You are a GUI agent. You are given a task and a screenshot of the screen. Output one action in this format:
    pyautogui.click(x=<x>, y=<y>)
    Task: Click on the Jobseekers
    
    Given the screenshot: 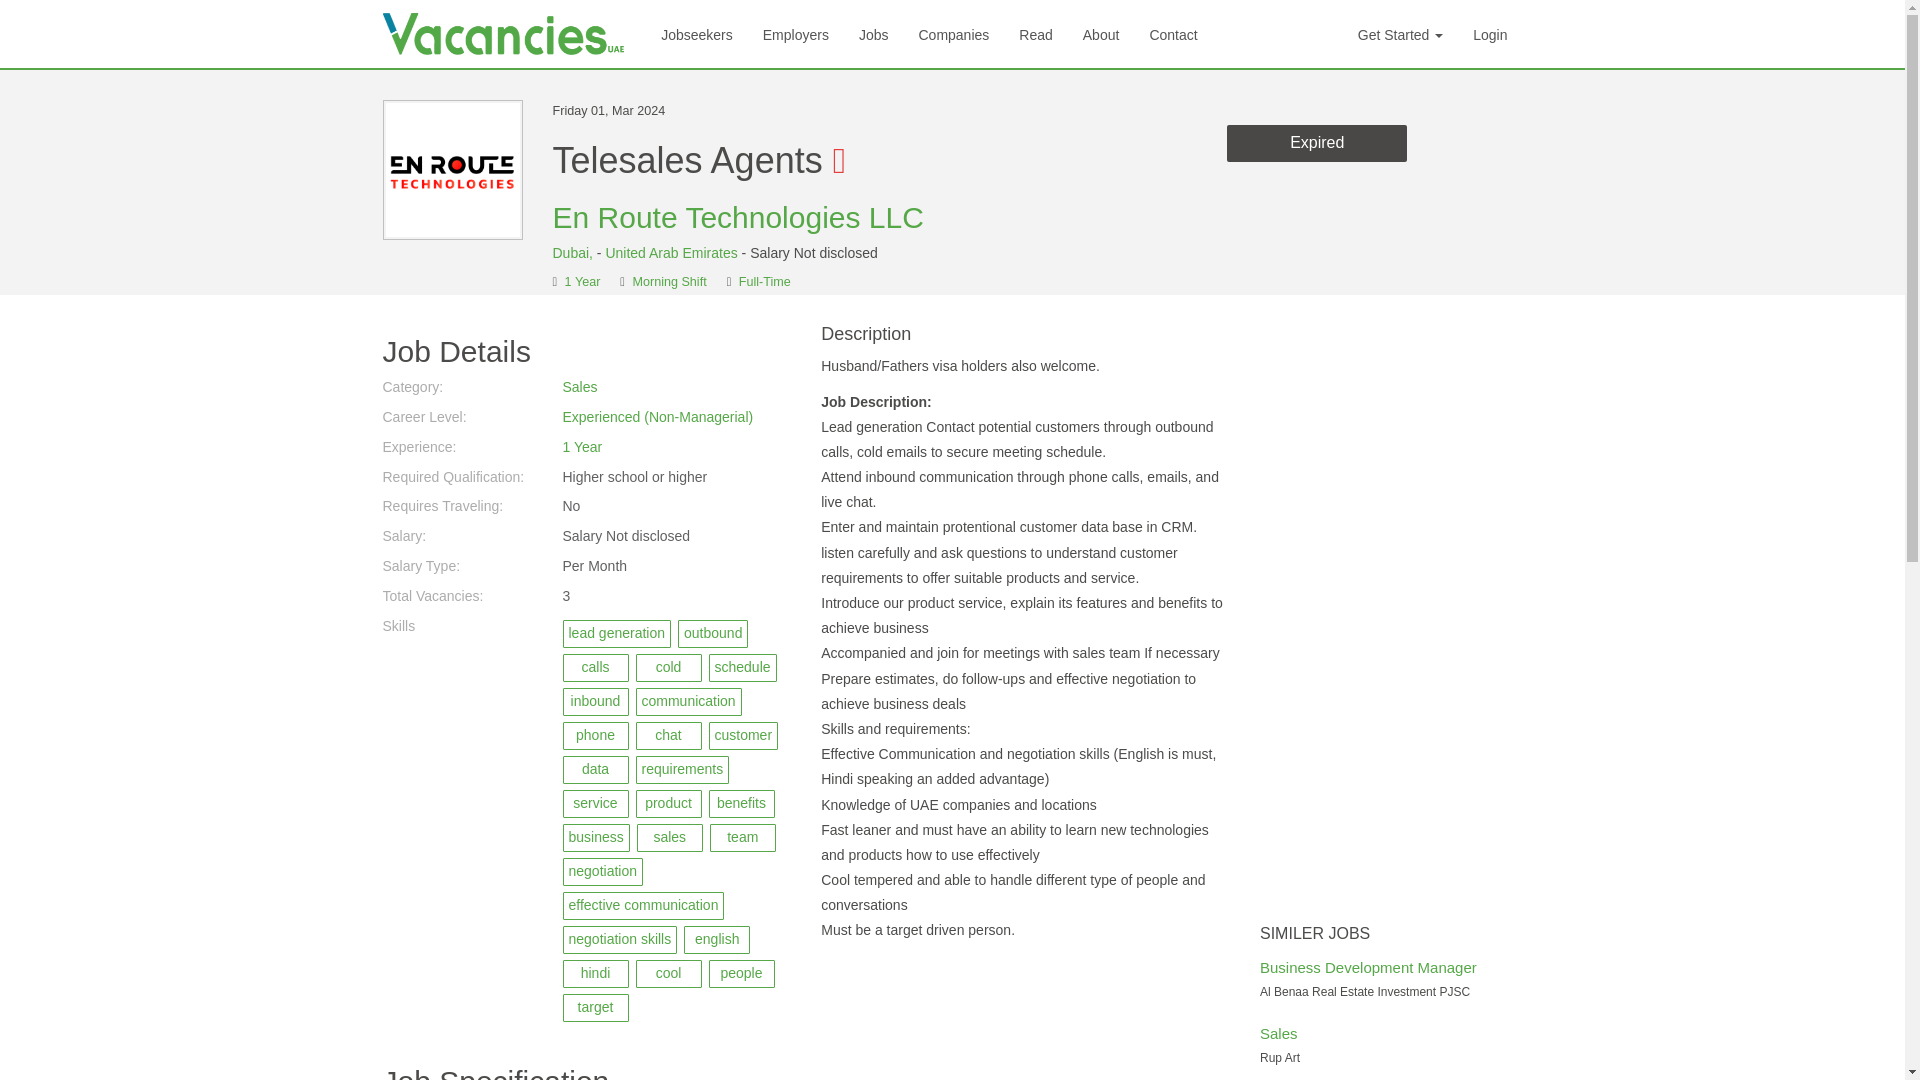 What is the action you would take?
    pyautogui.click(x=696, y=34)
    